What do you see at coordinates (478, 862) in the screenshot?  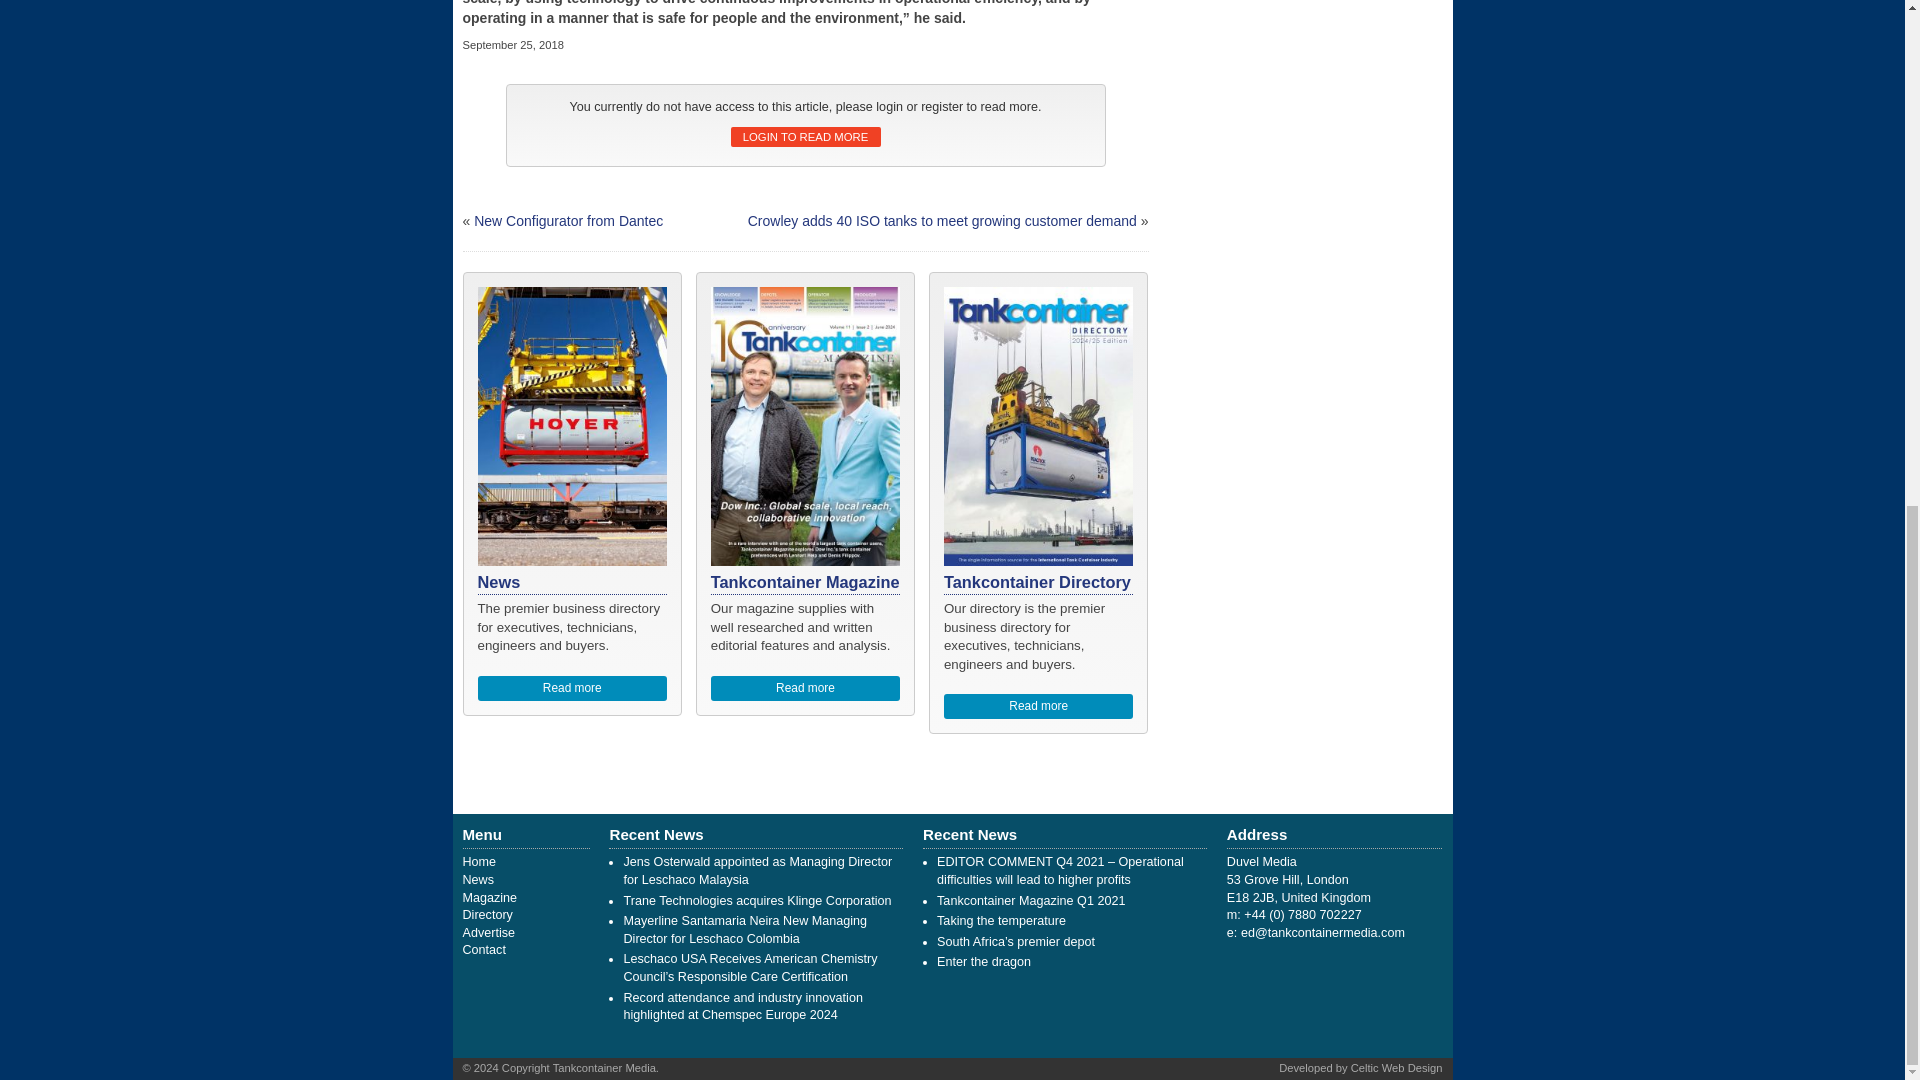 I see `Home` at bounding box center [478, 862].